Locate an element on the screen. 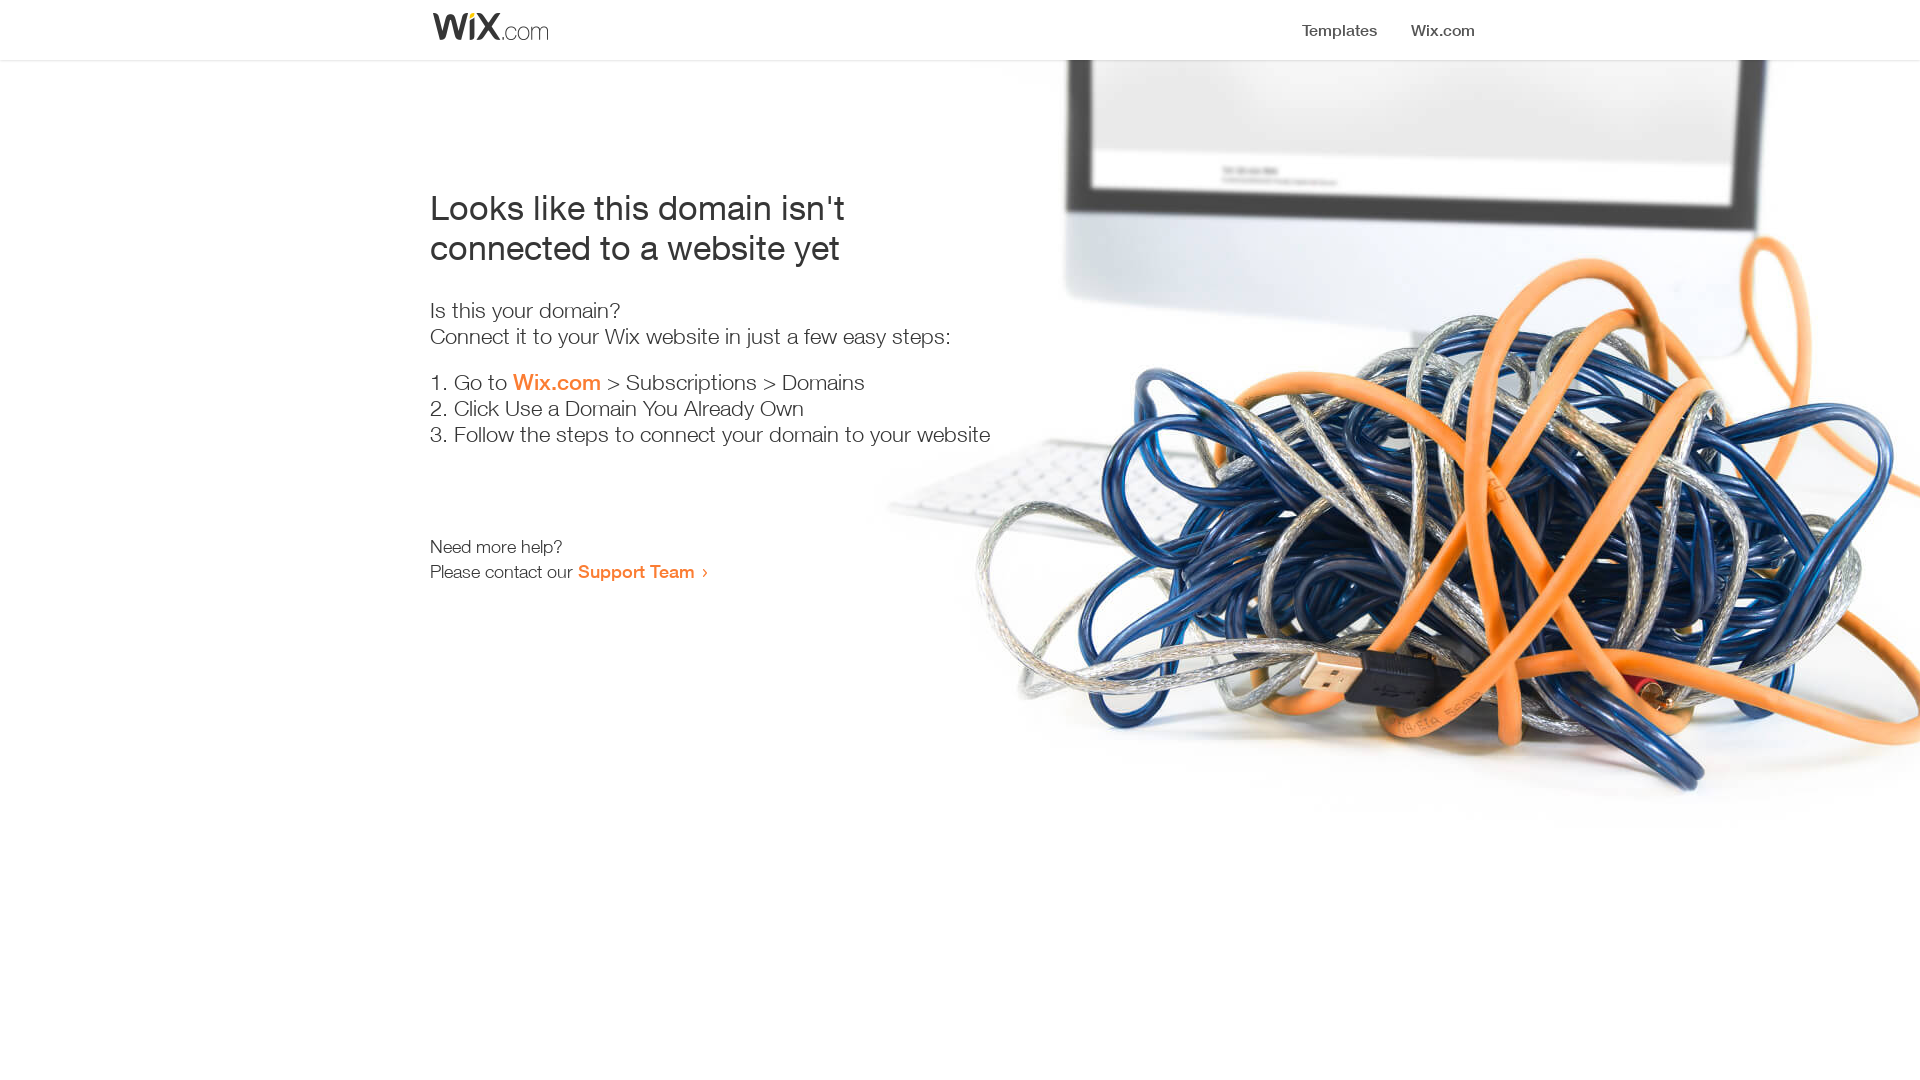 This screenshot has width=1920, height=1080. Wix.com is located at coordinates (557, 382).